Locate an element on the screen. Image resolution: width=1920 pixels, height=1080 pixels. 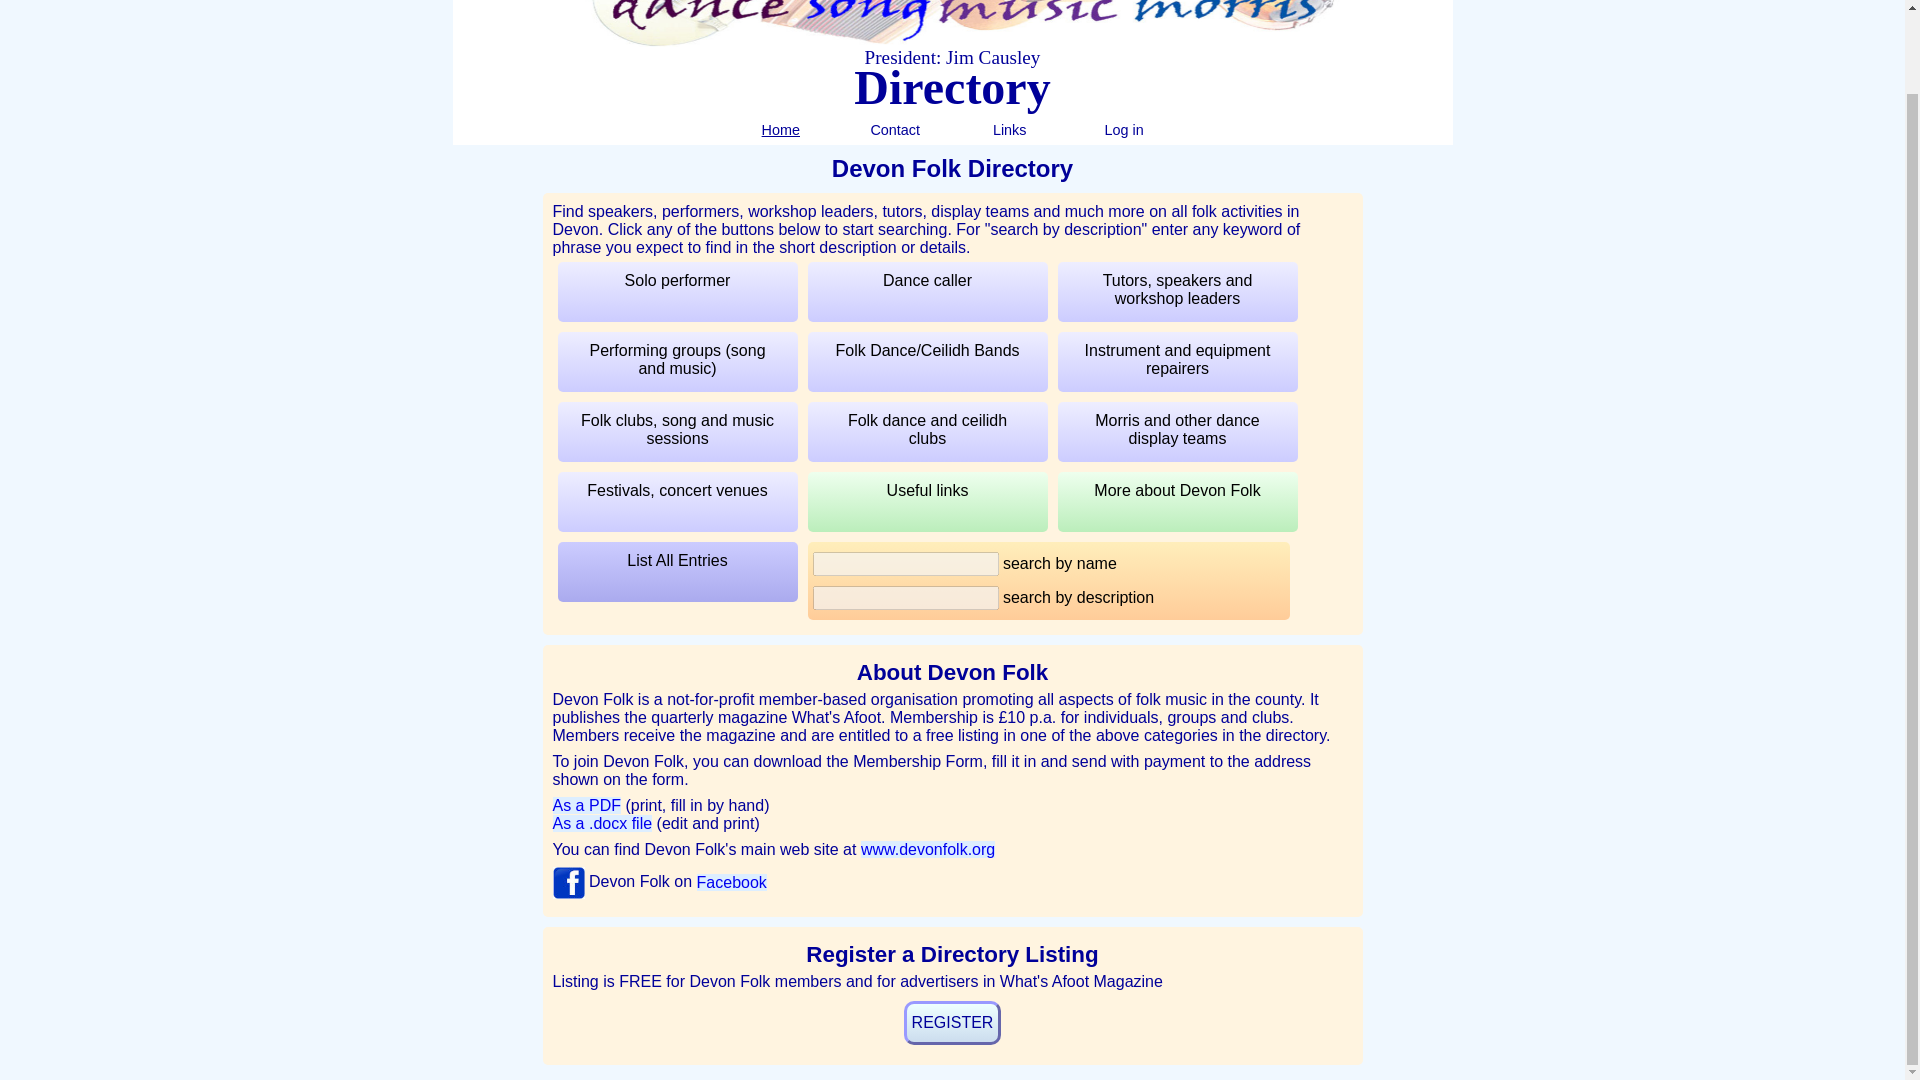
Morris and other dance display teams is located at coordinates (1177, 432).